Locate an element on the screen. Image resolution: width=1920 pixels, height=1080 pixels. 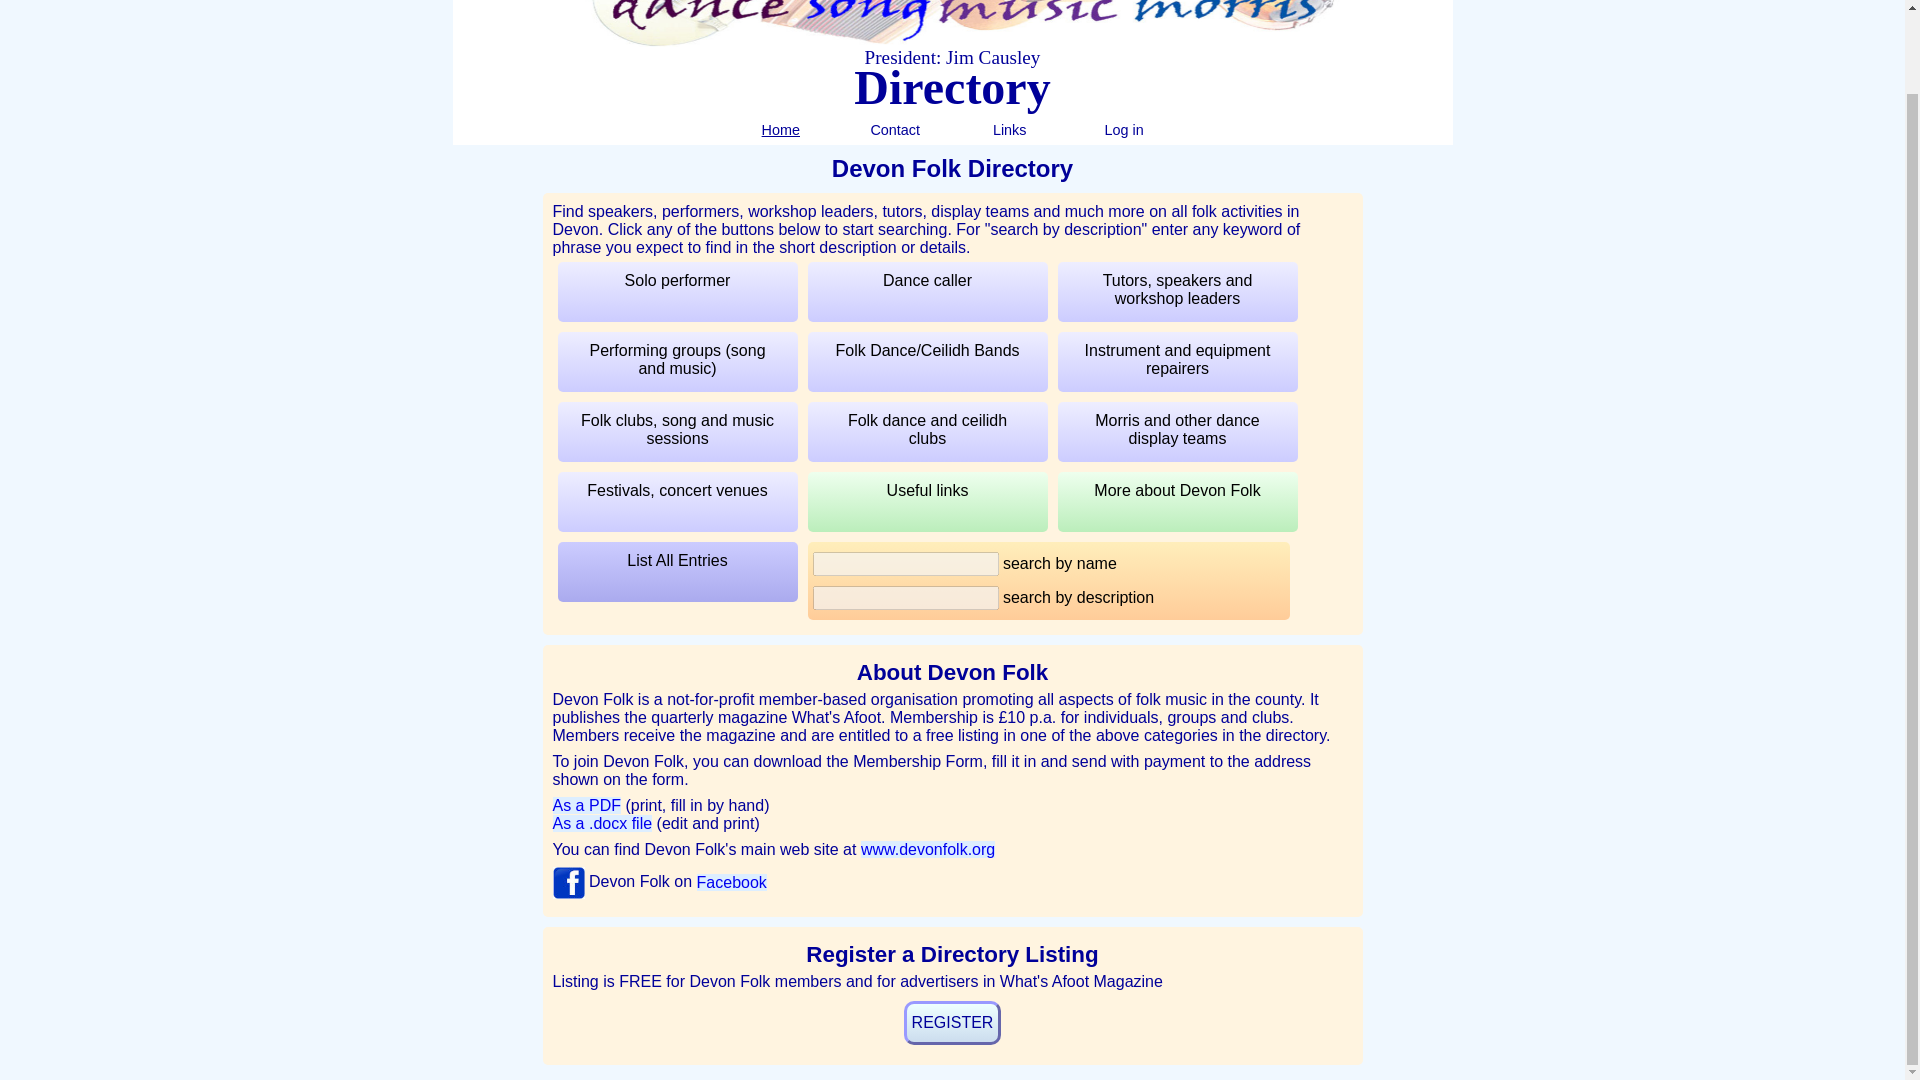
Morris and other dance display teams is located at coordinates (1177, 432).